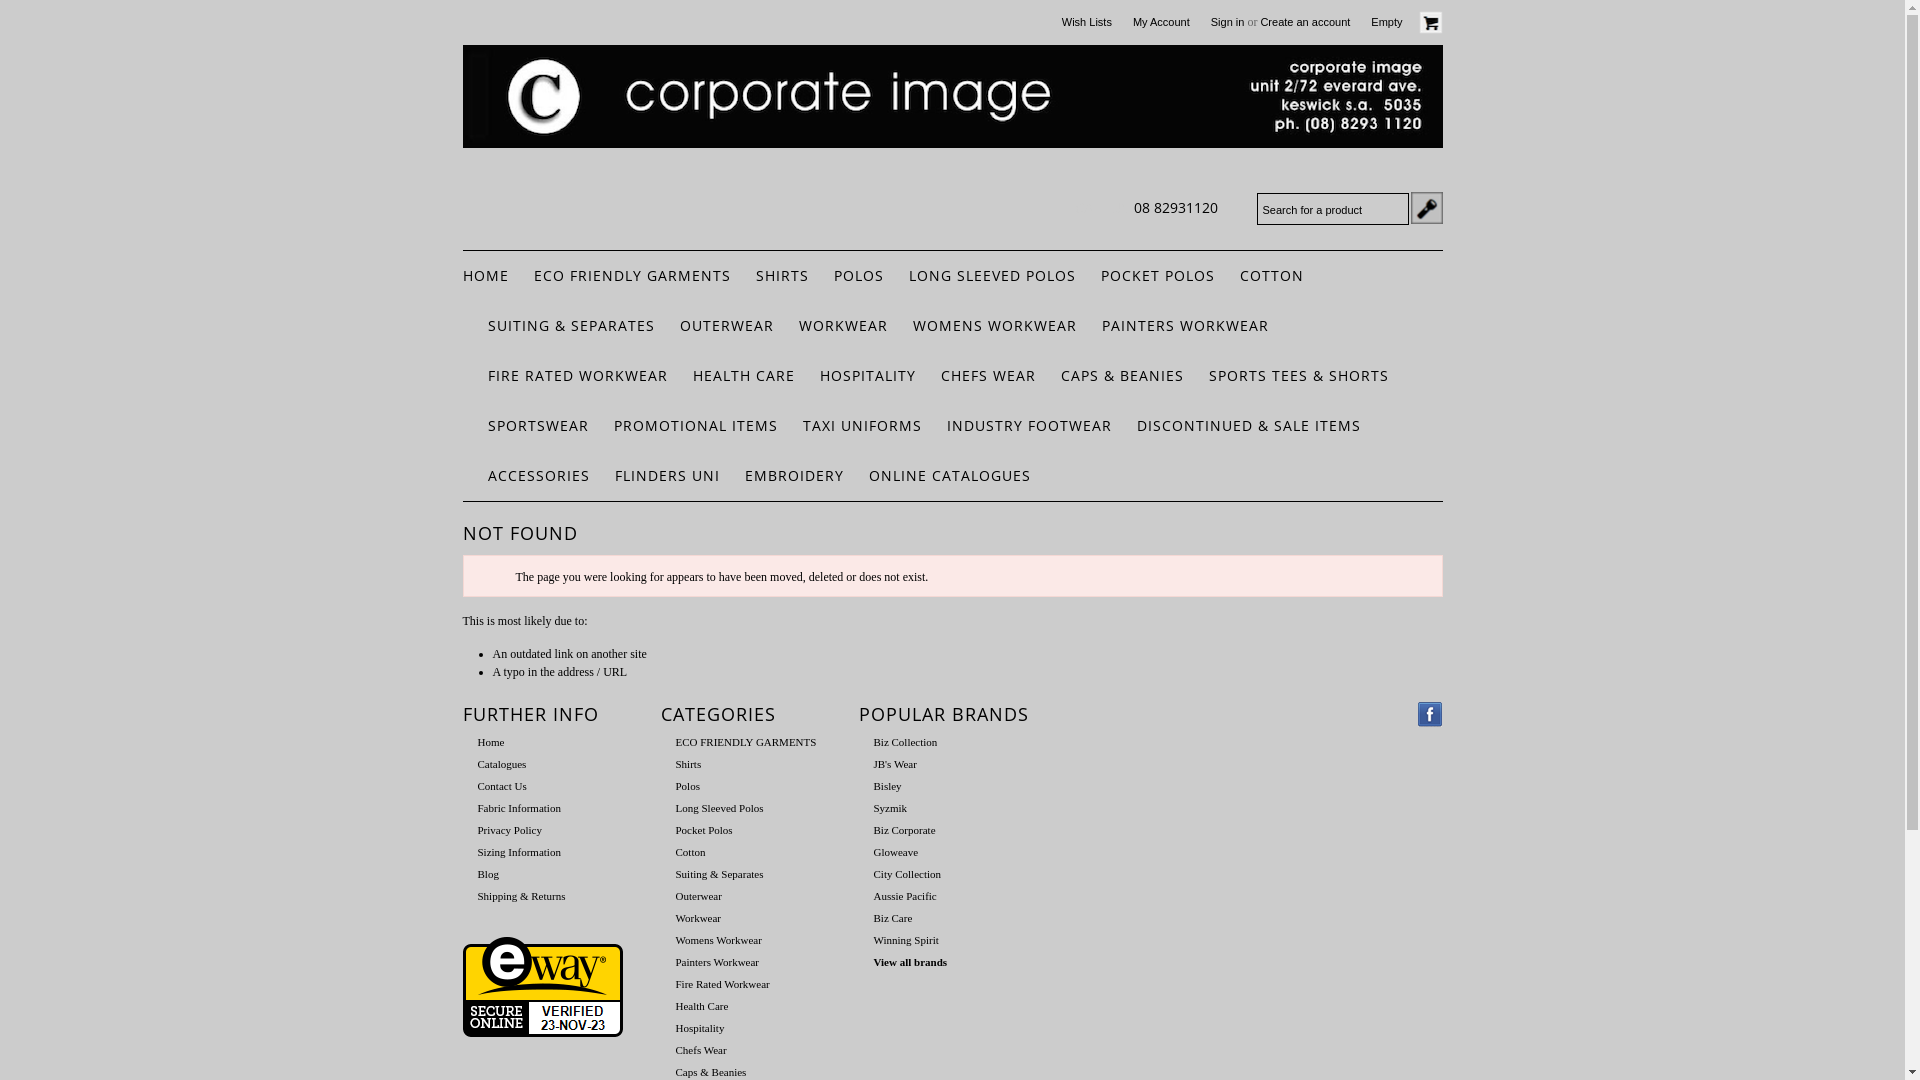 The width and height of the screenshot is (1920, 1080). I want to click on Workwear, so click(699, 918).